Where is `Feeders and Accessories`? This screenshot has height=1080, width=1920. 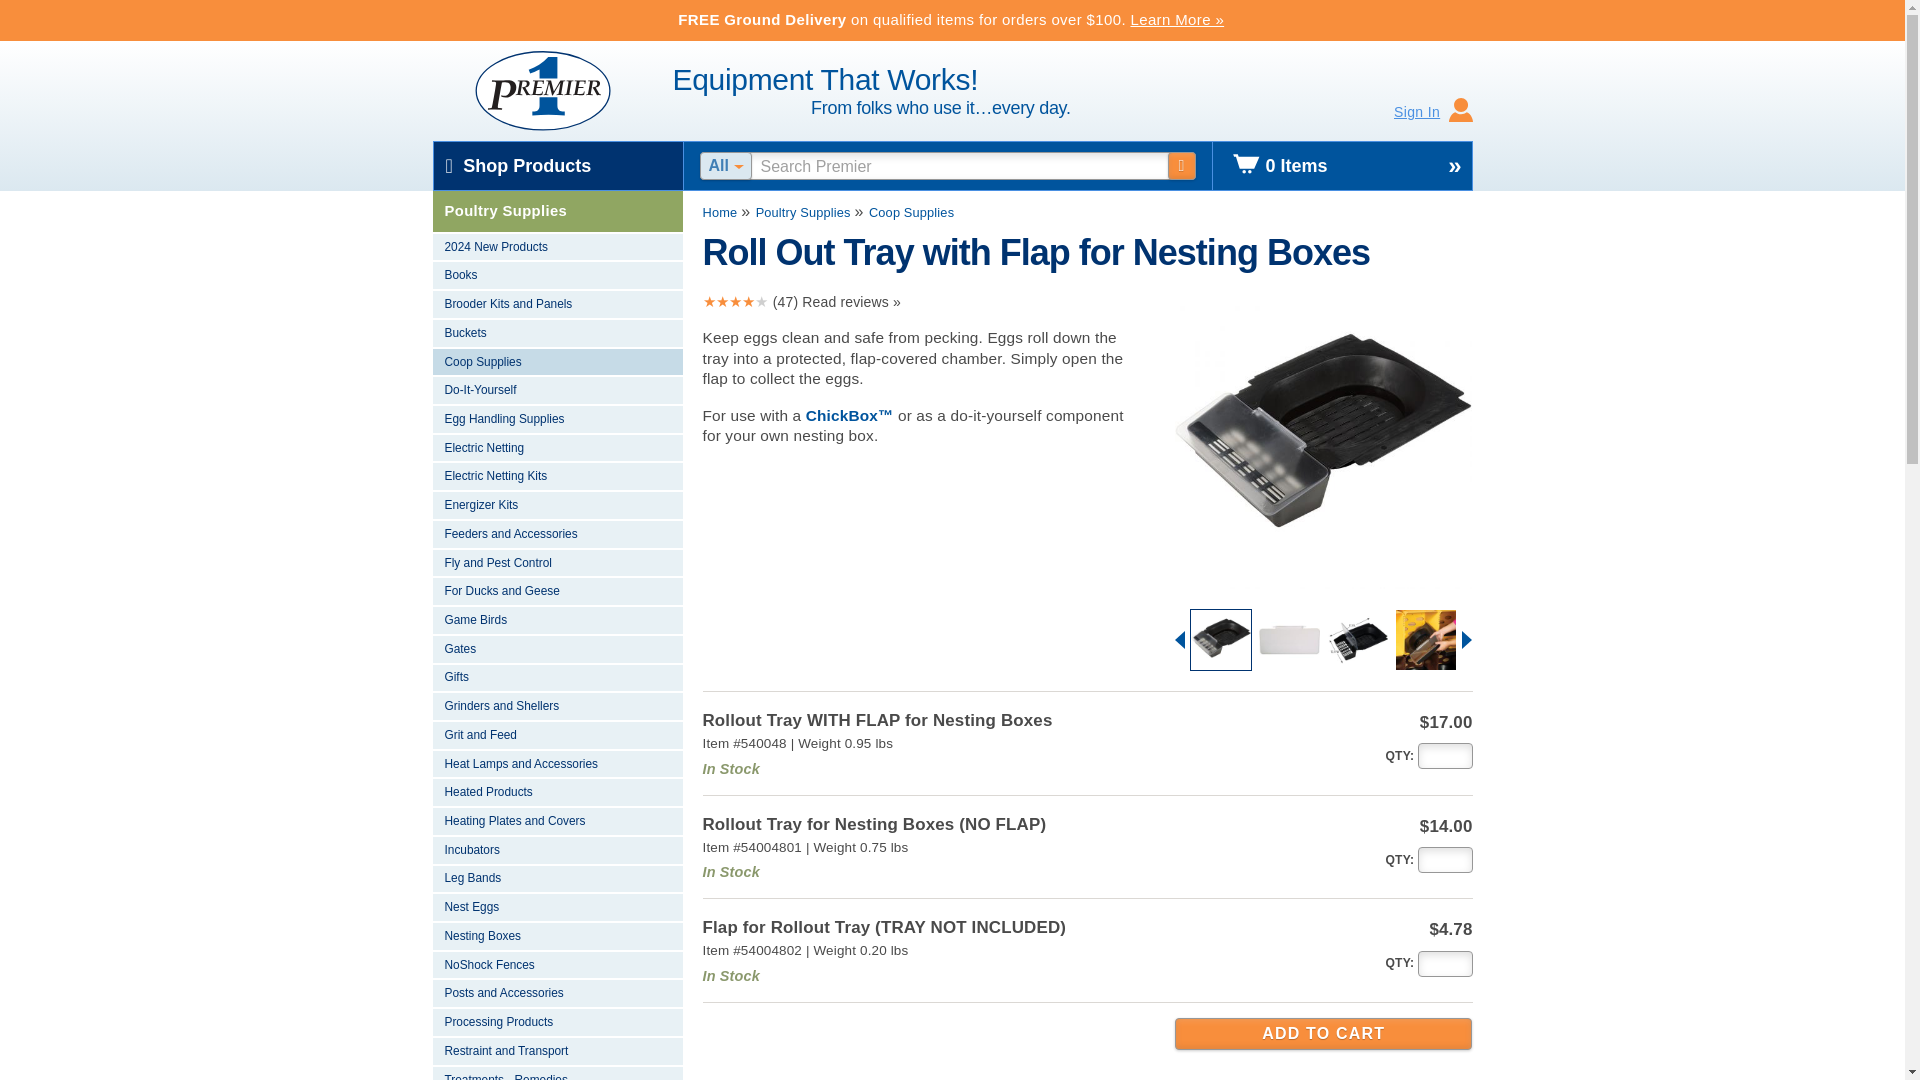
Feeders and Accessories is located at coordinates (556, 534).